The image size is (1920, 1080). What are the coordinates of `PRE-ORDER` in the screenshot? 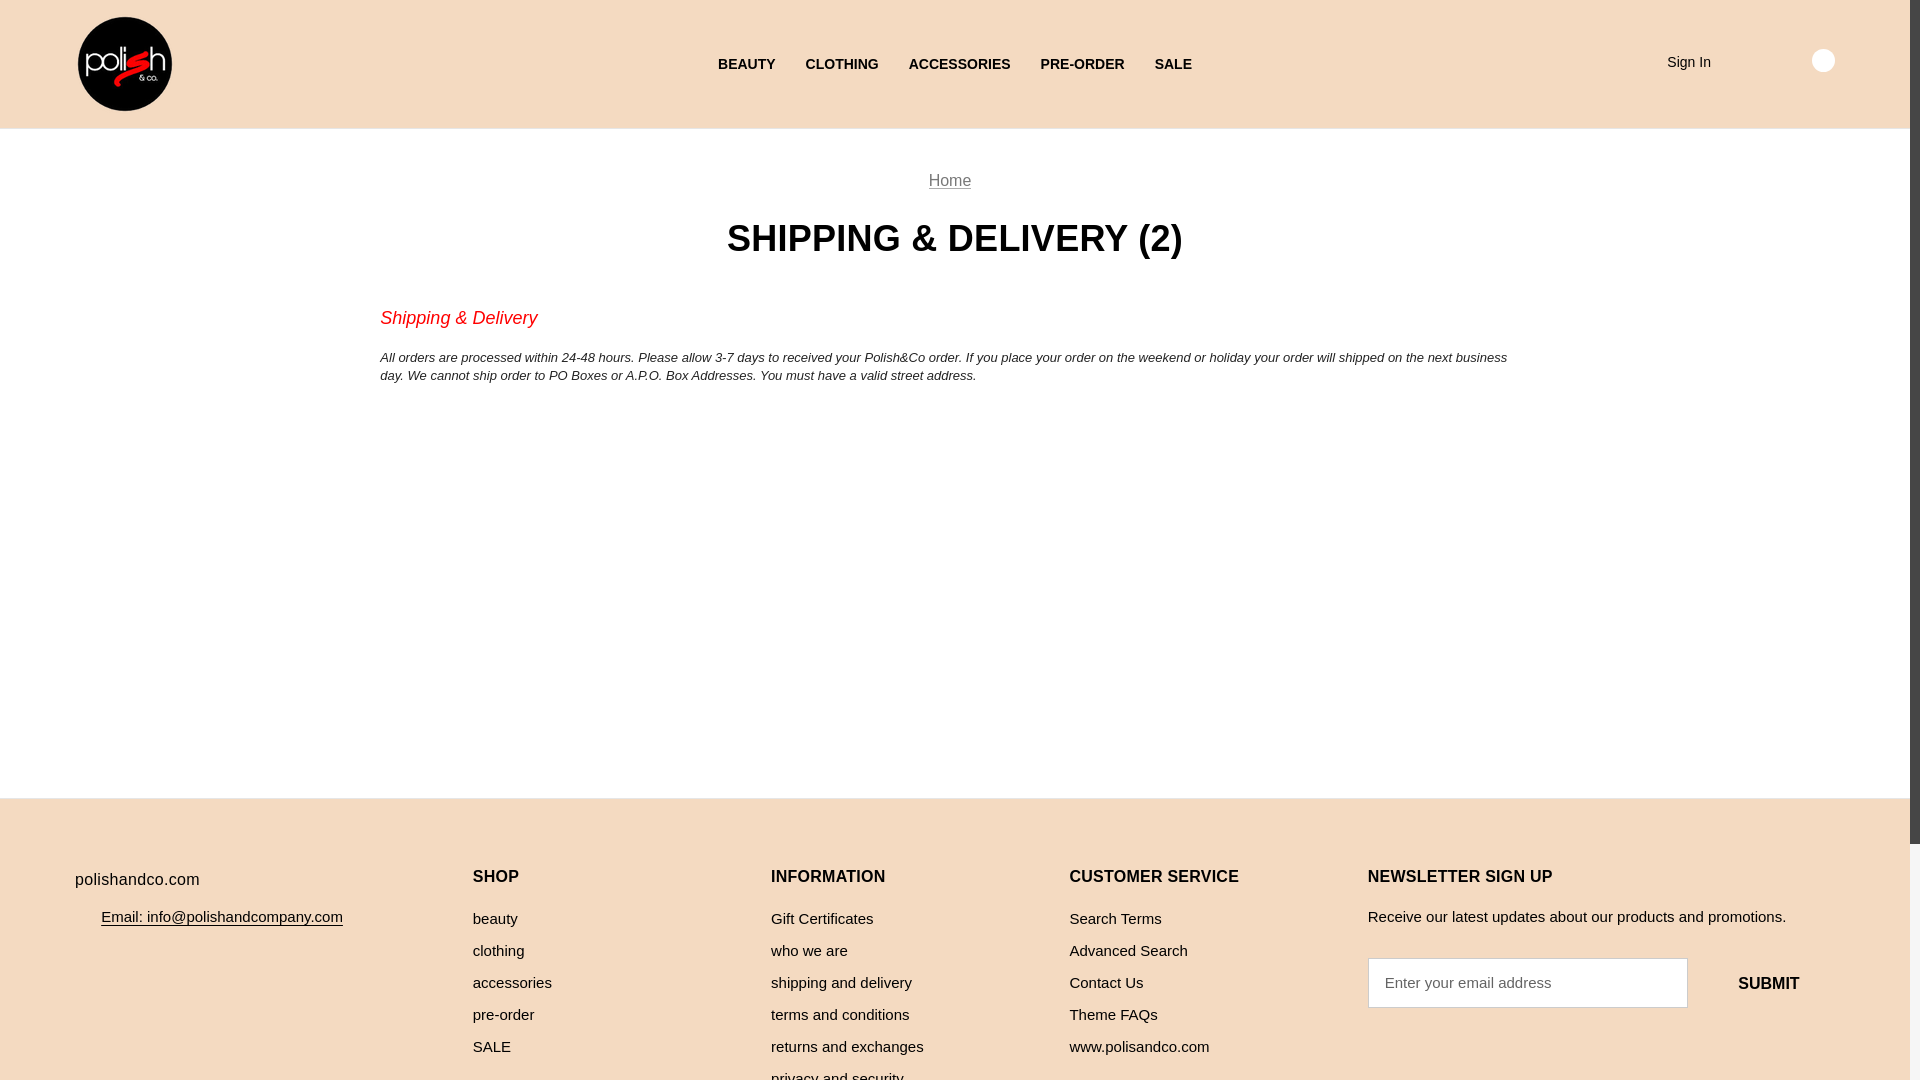 It's located at (1082, 64).